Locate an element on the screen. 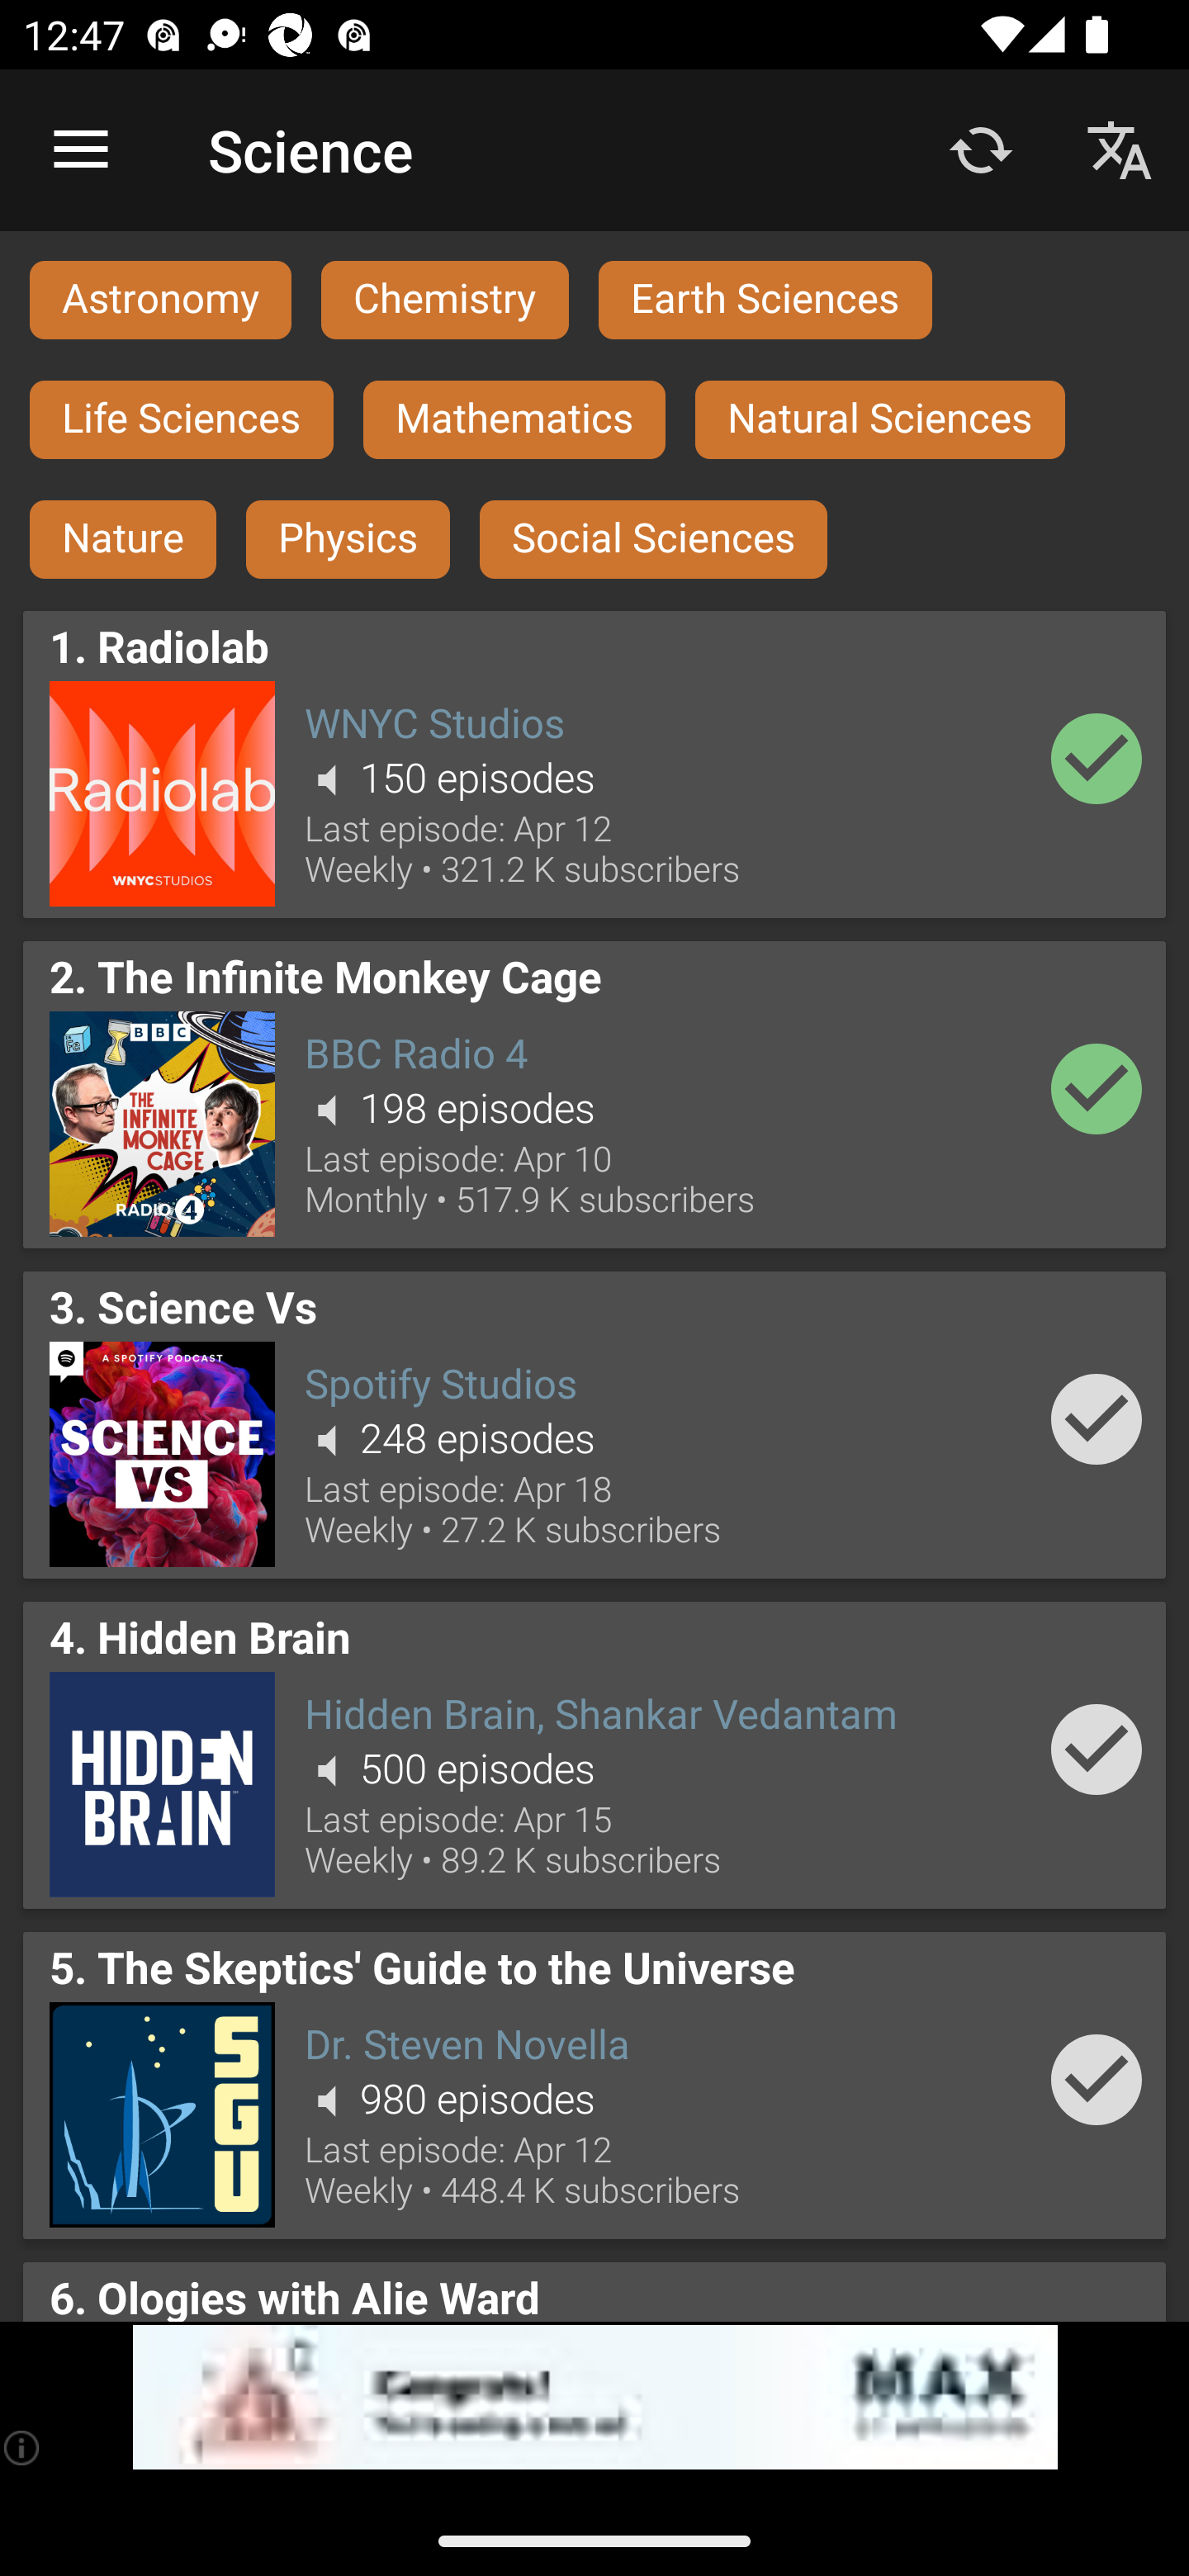 This screenshot has height=2576, width=1189. Add is located at coordinates (1097, 1090).